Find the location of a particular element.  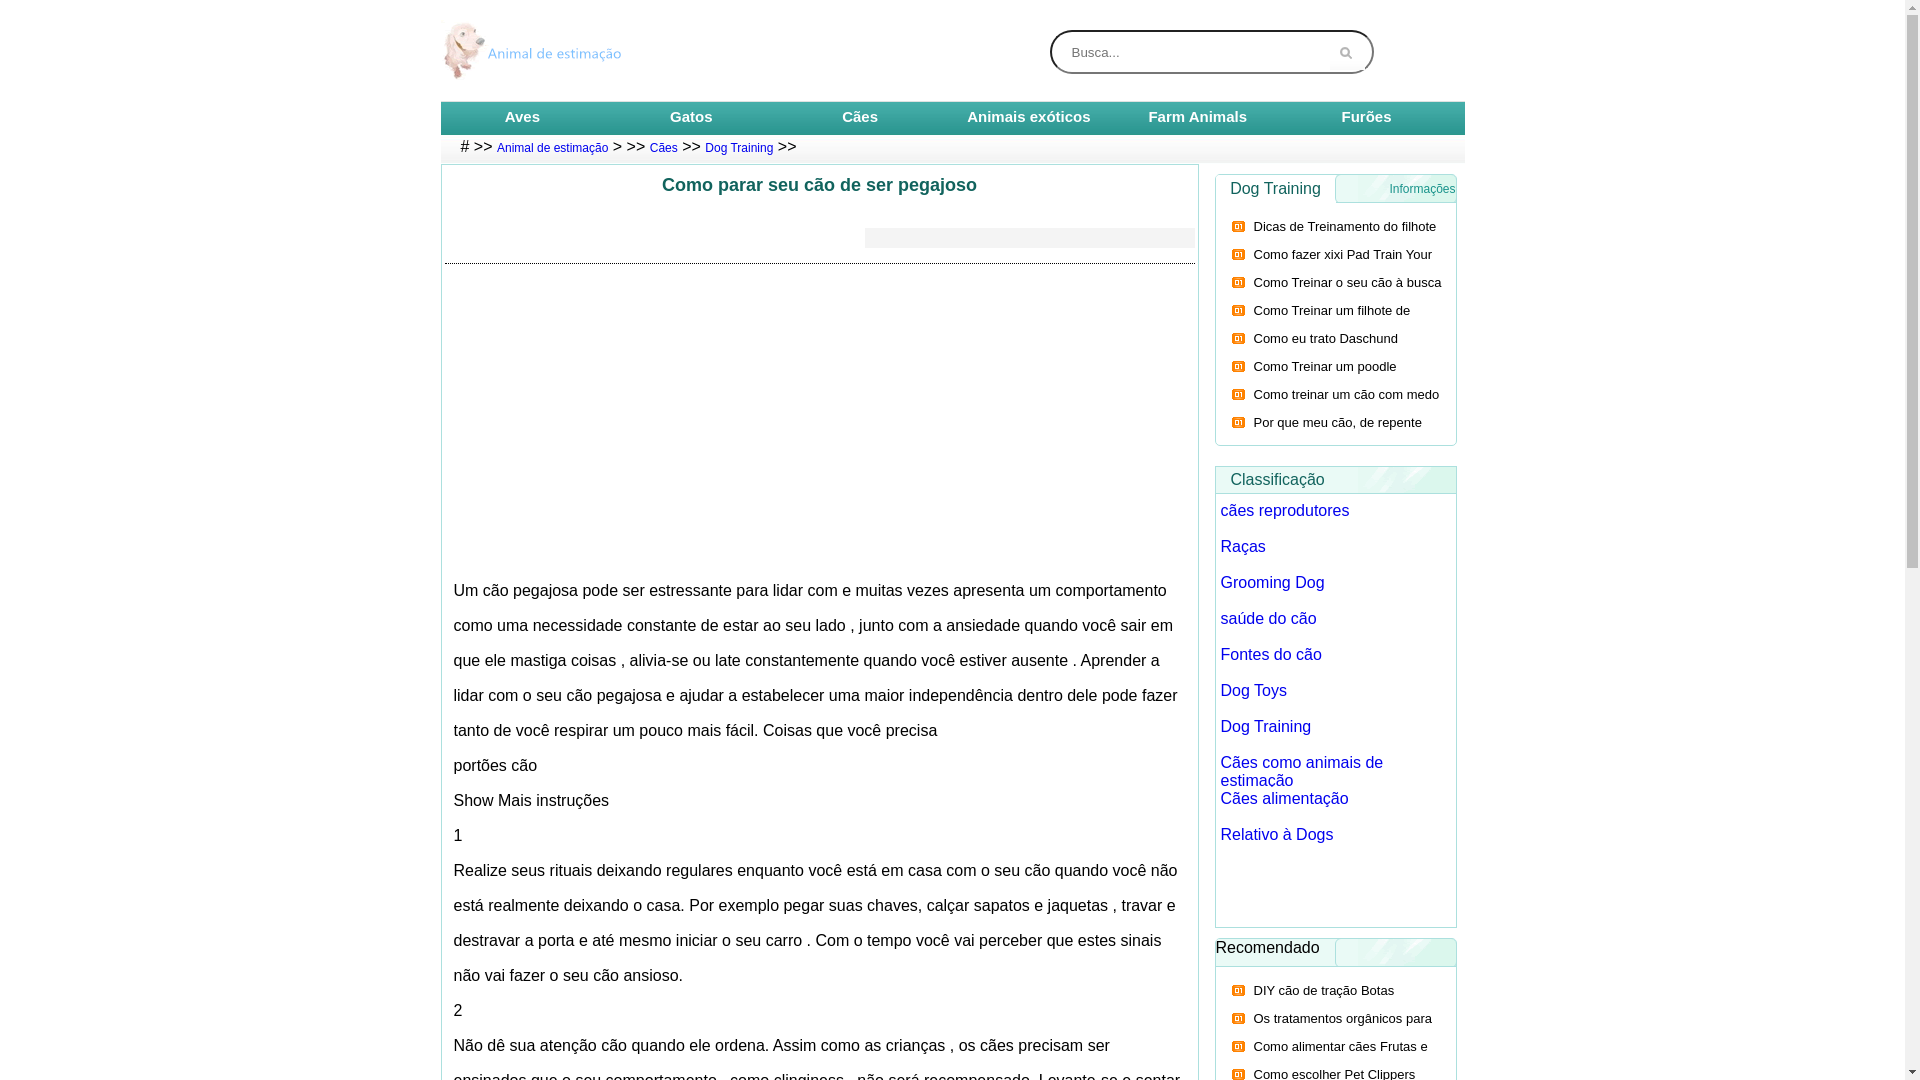

Dog Toys is located at coordinates (1253, 690).